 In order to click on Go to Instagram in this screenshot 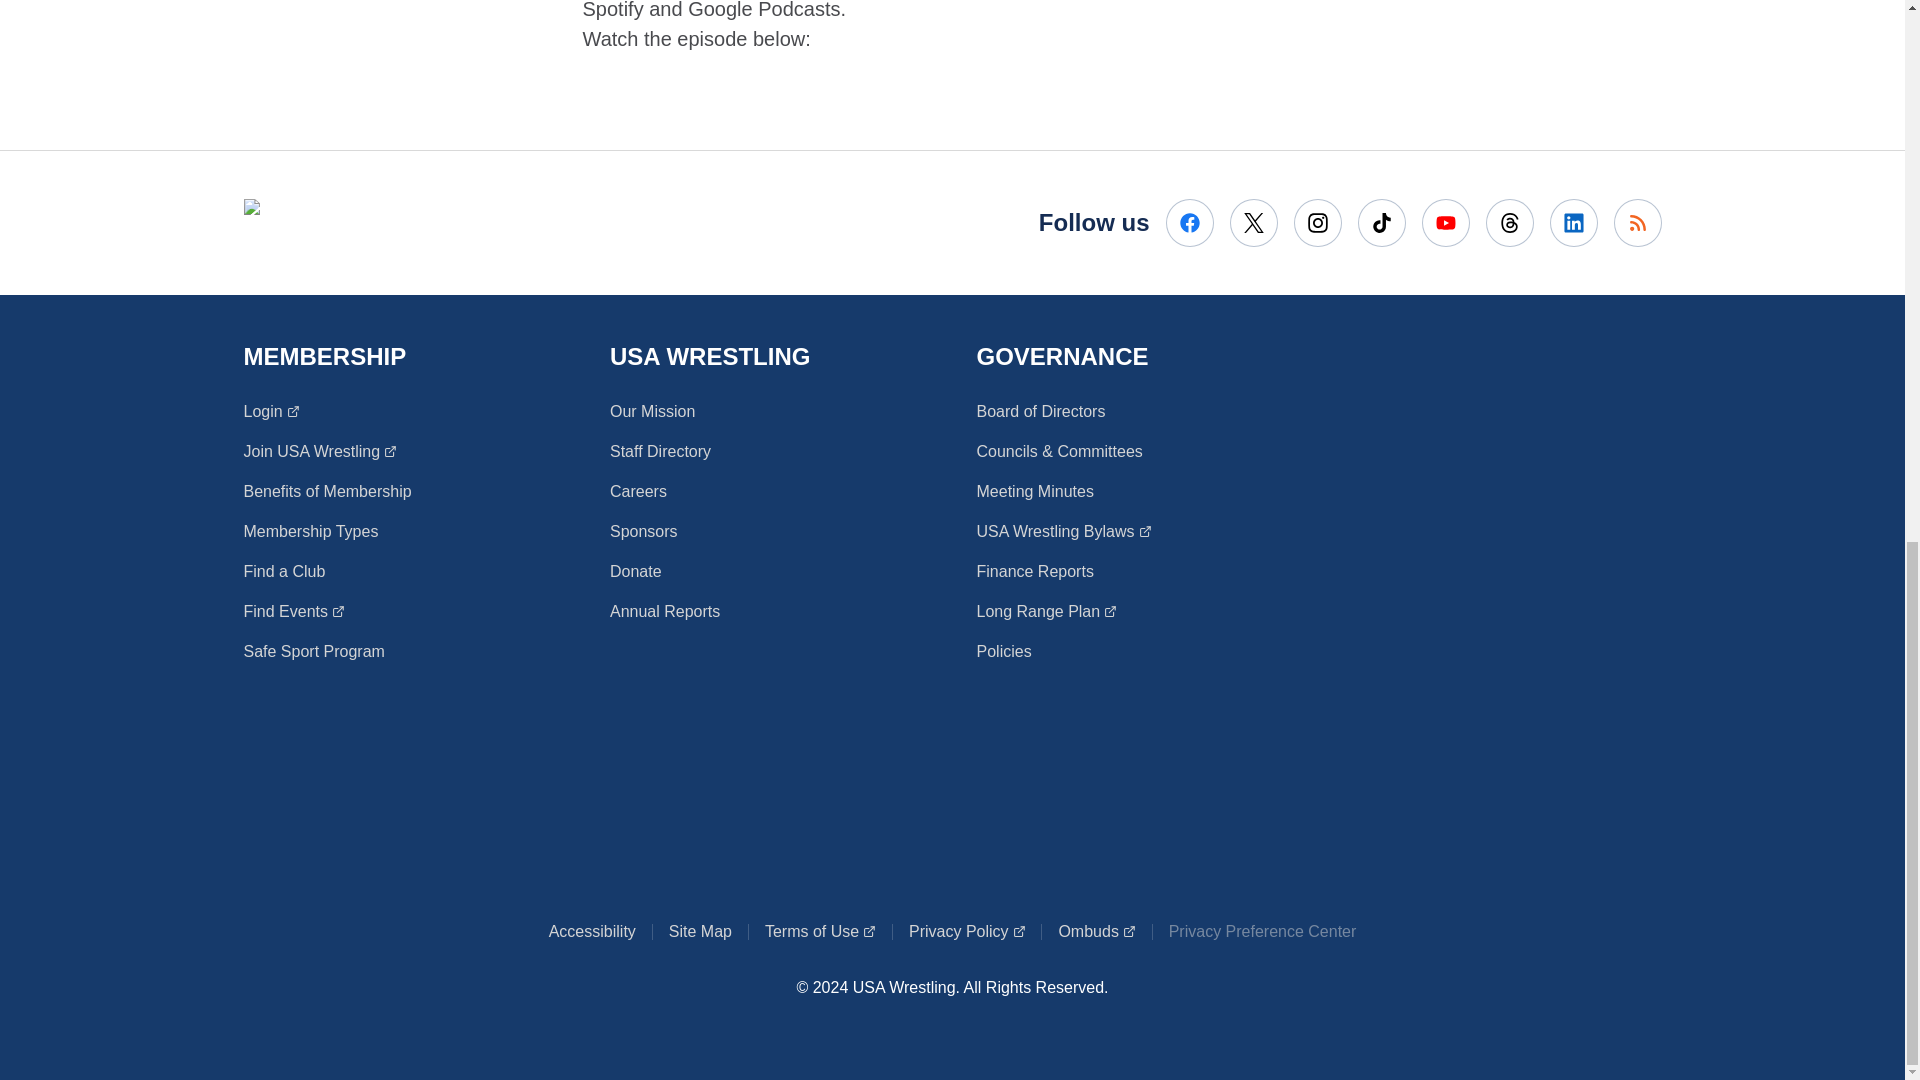, I will do `click(1510, 222)`.